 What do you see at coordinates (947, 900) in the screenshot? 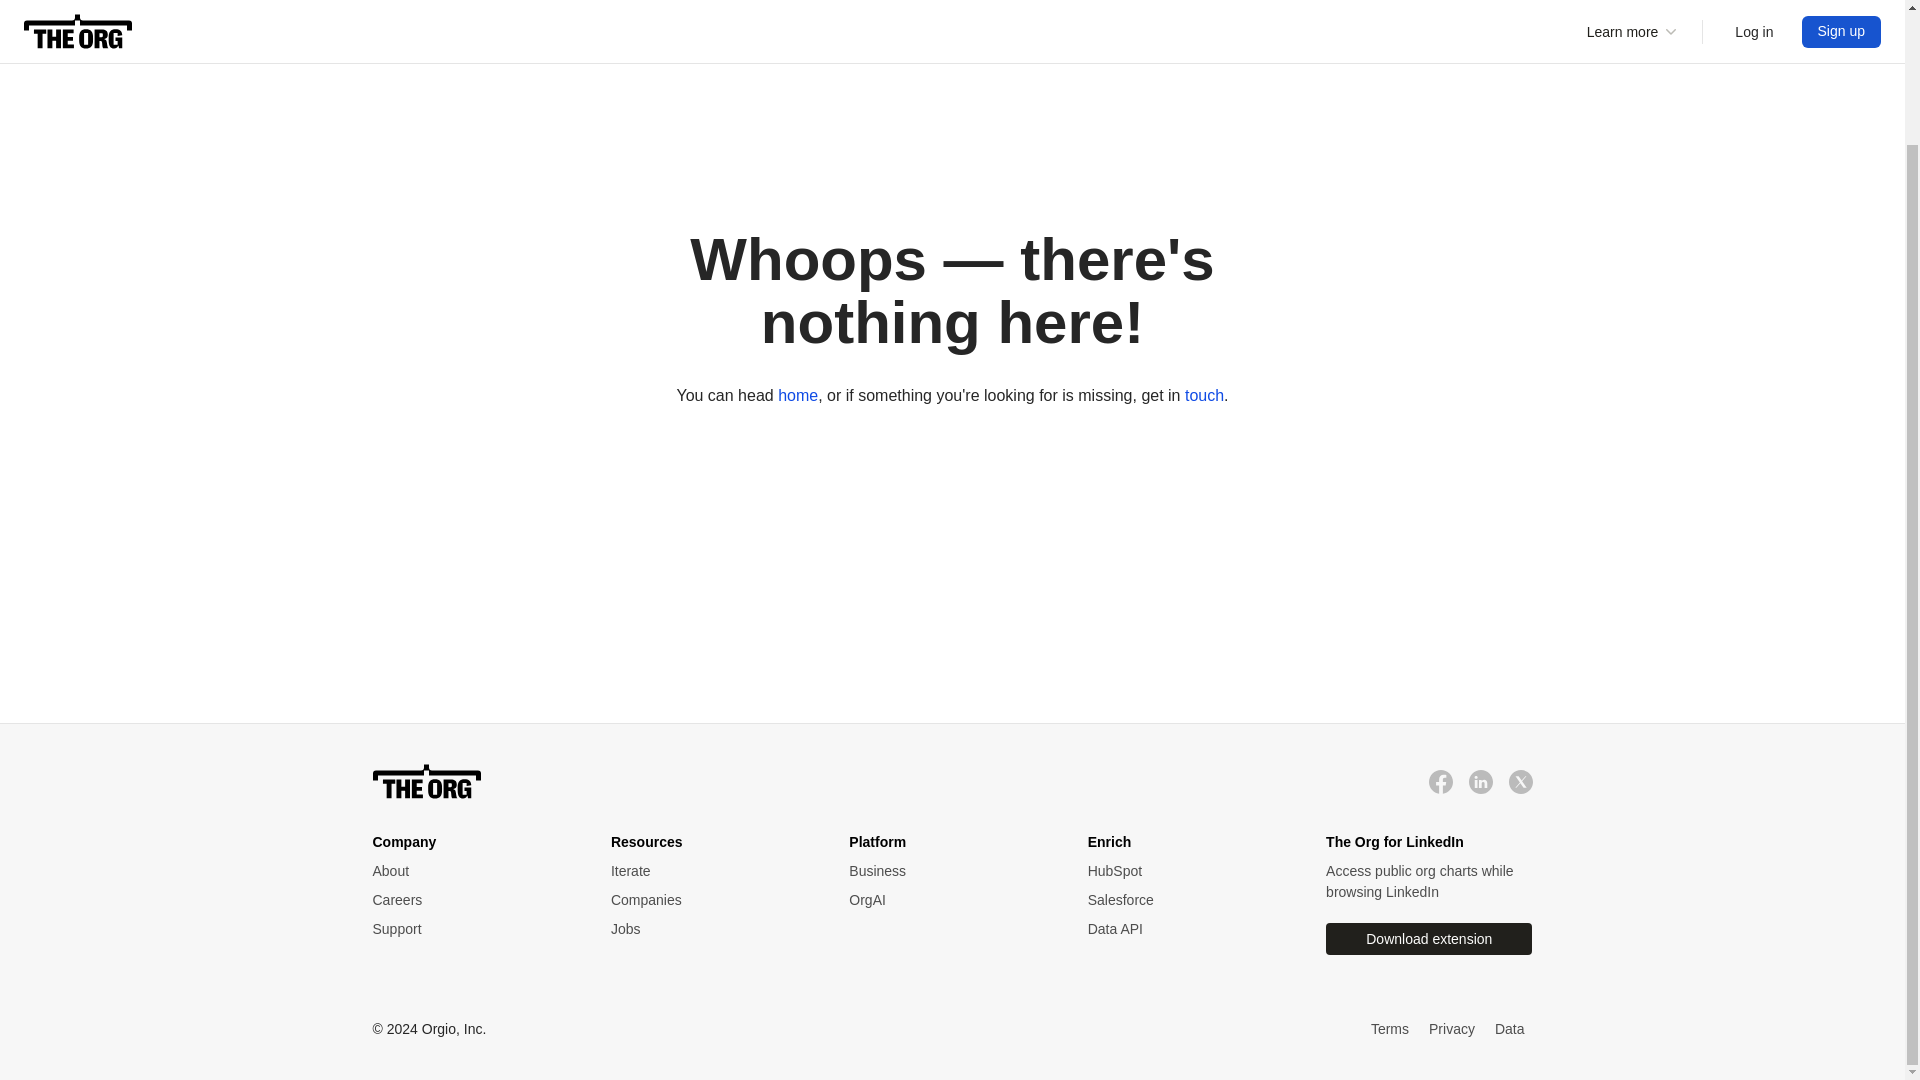
I see `OrgAI` at bounding box center [947, 900].